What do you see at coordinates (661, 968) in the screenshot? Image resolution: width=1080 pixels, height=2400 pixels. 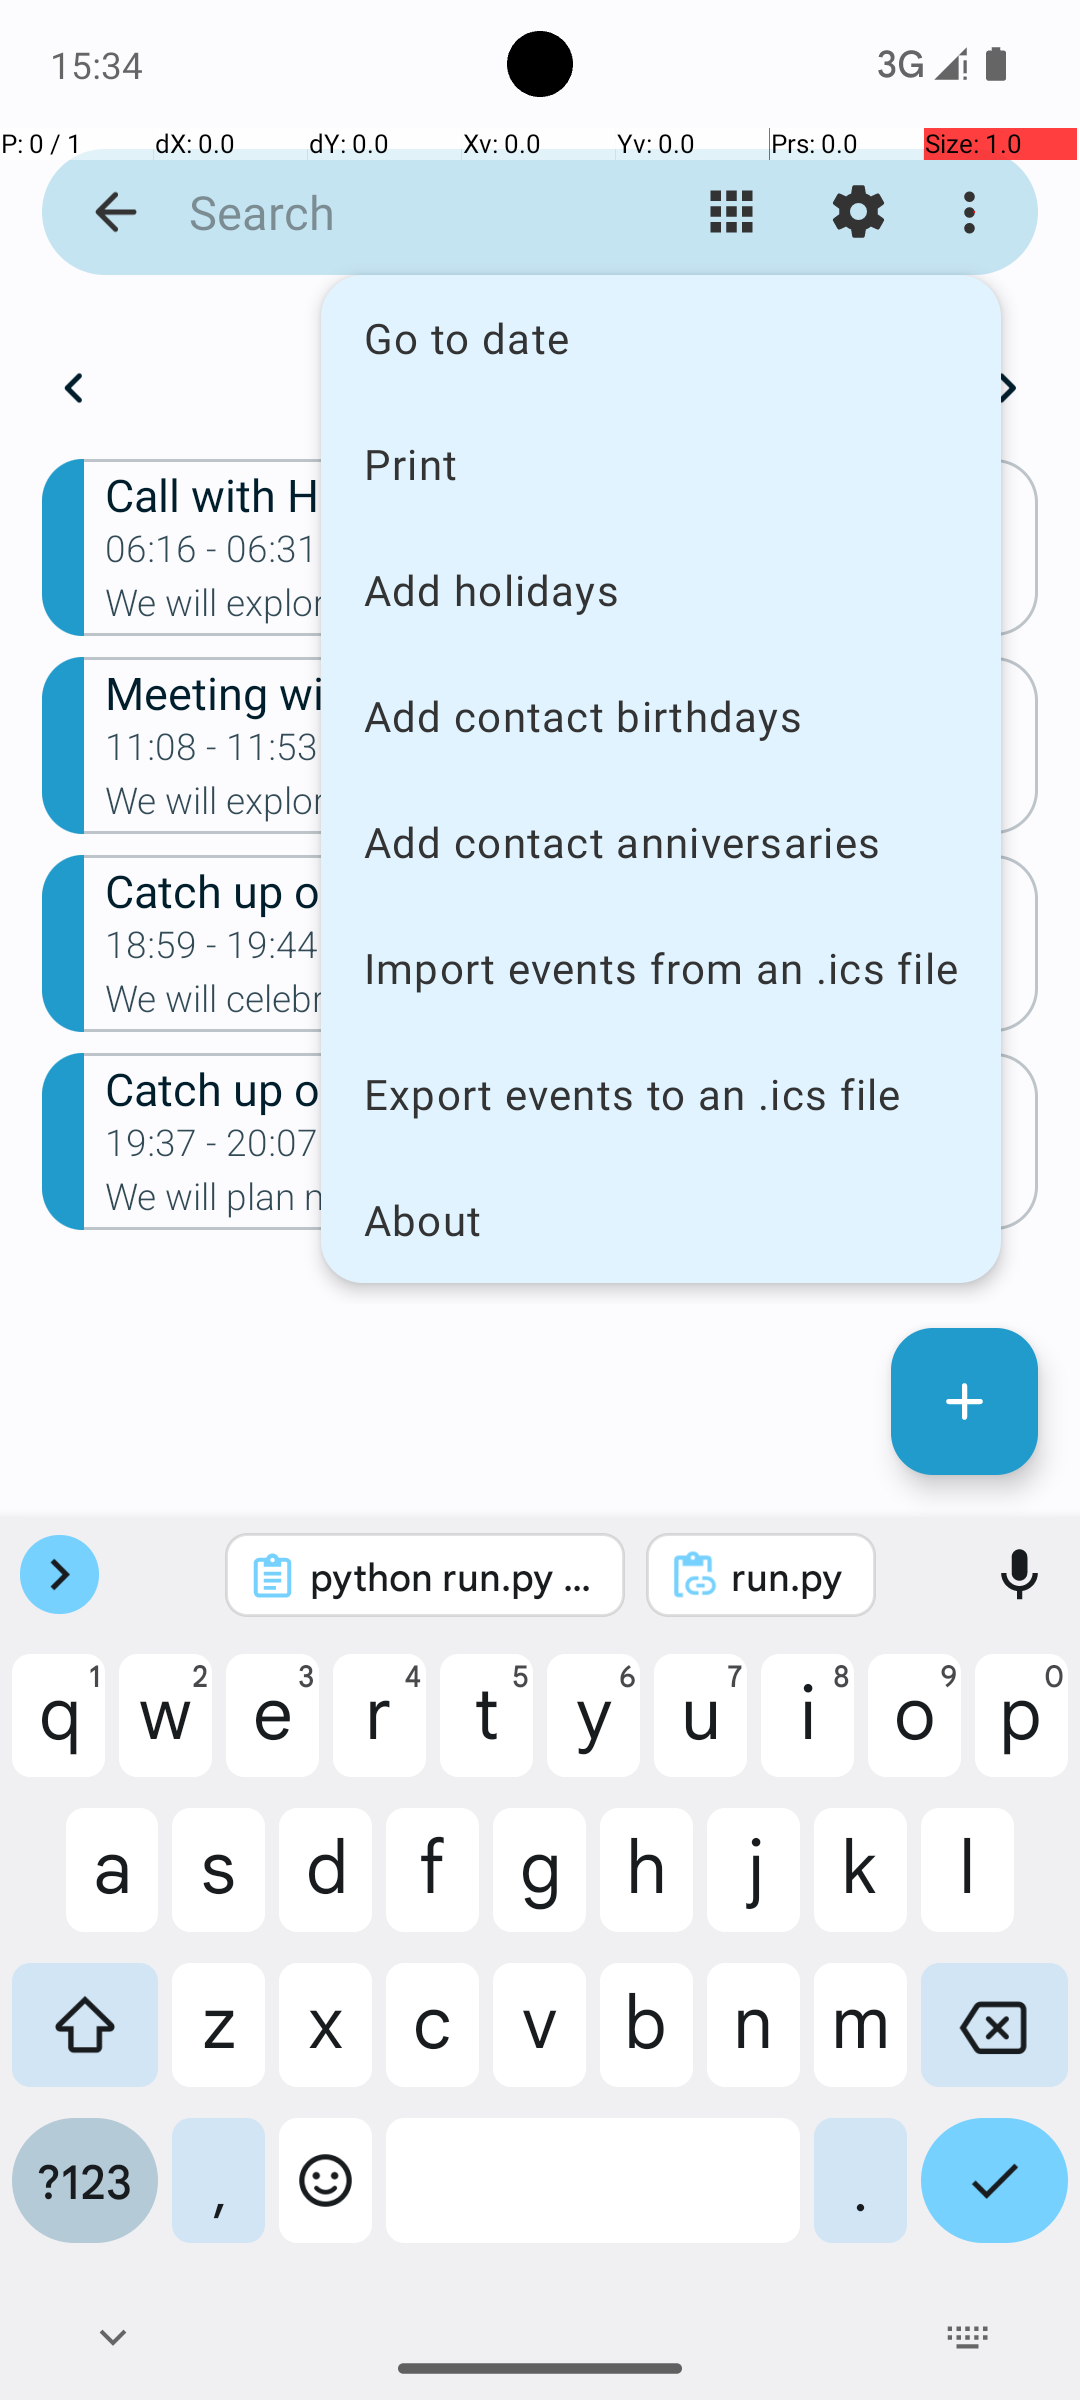 I see `Import events from an .ics file` at bounding box center [661, 968].